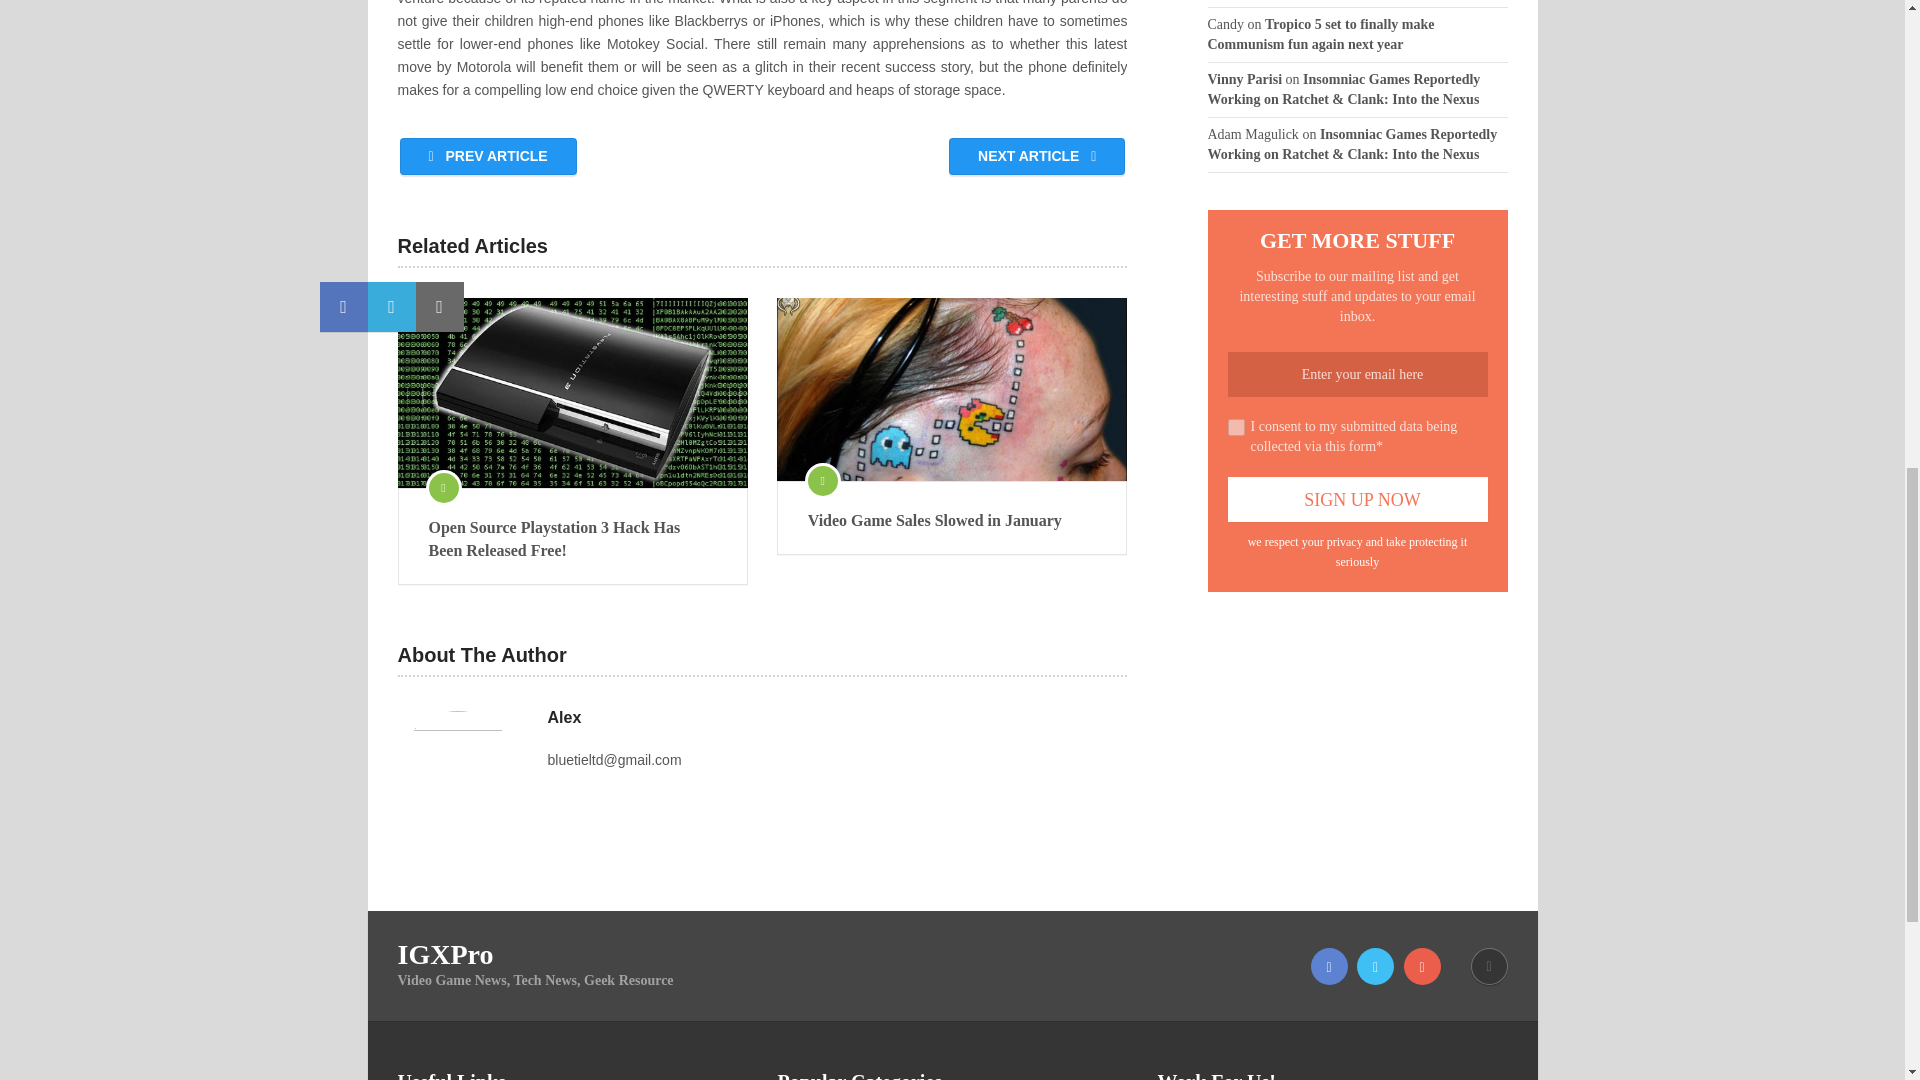 This screenshot has width=1920, height=1080. Describe the element at coordinates (1358, 499) in the screenshot. I see `Sign Up Now` at that location.